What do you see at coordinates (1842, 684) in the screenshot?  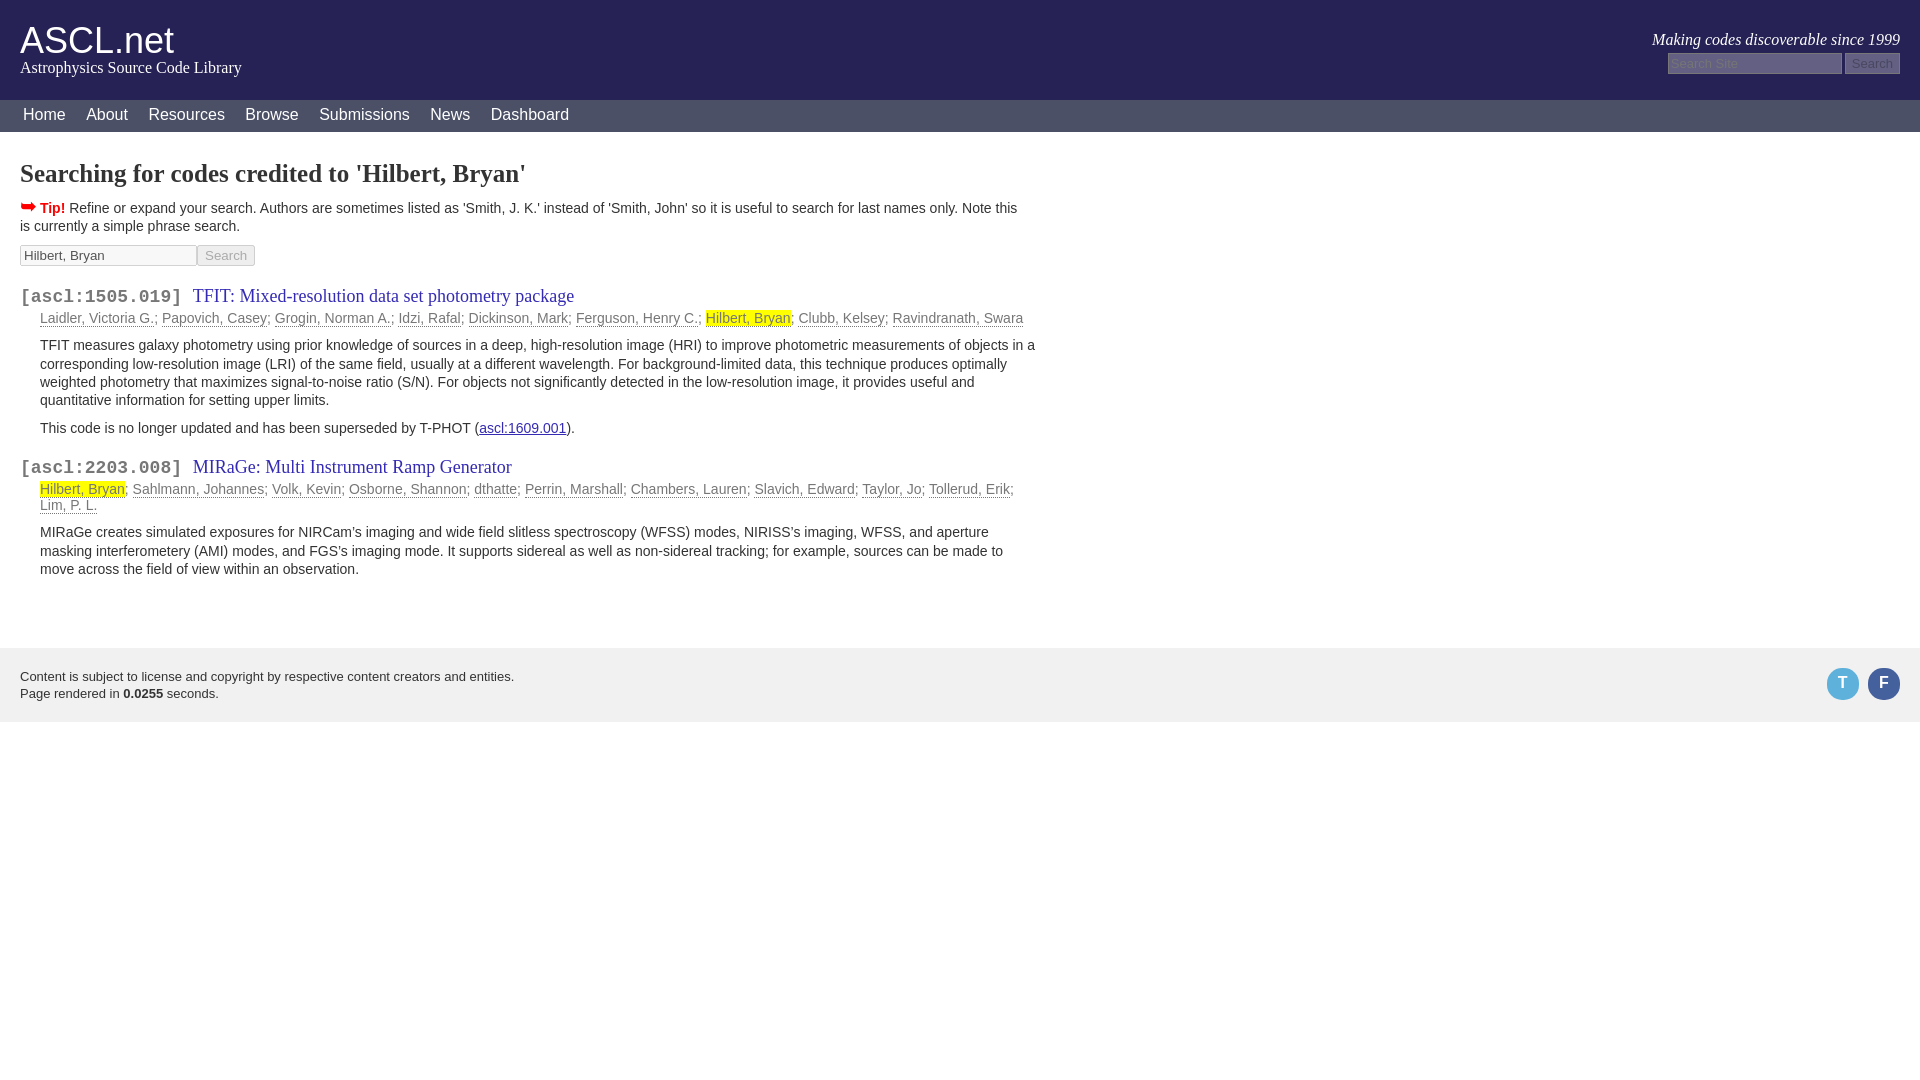 I see `T` at bounding box center [1842, 684].